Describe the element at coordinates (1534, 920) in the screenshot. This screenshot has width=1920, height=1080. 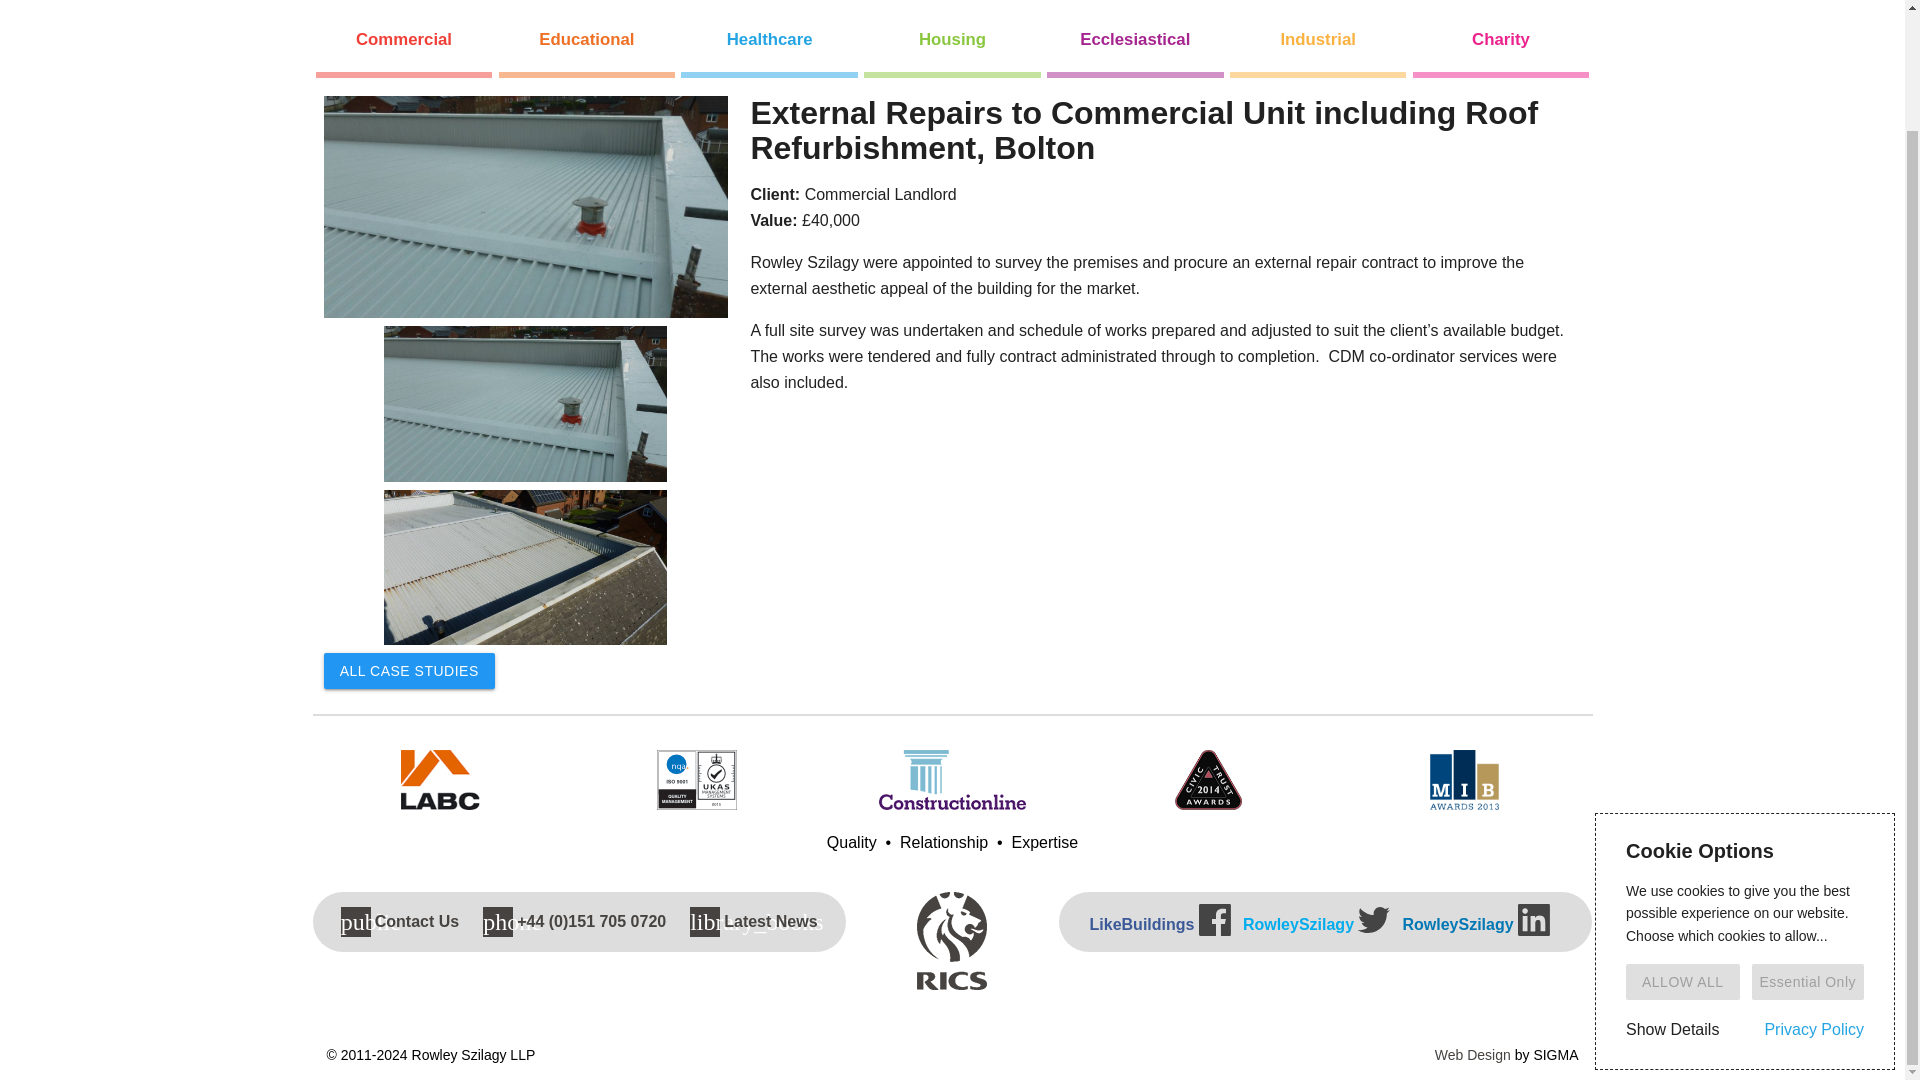
I see `Linkedin` at that location.